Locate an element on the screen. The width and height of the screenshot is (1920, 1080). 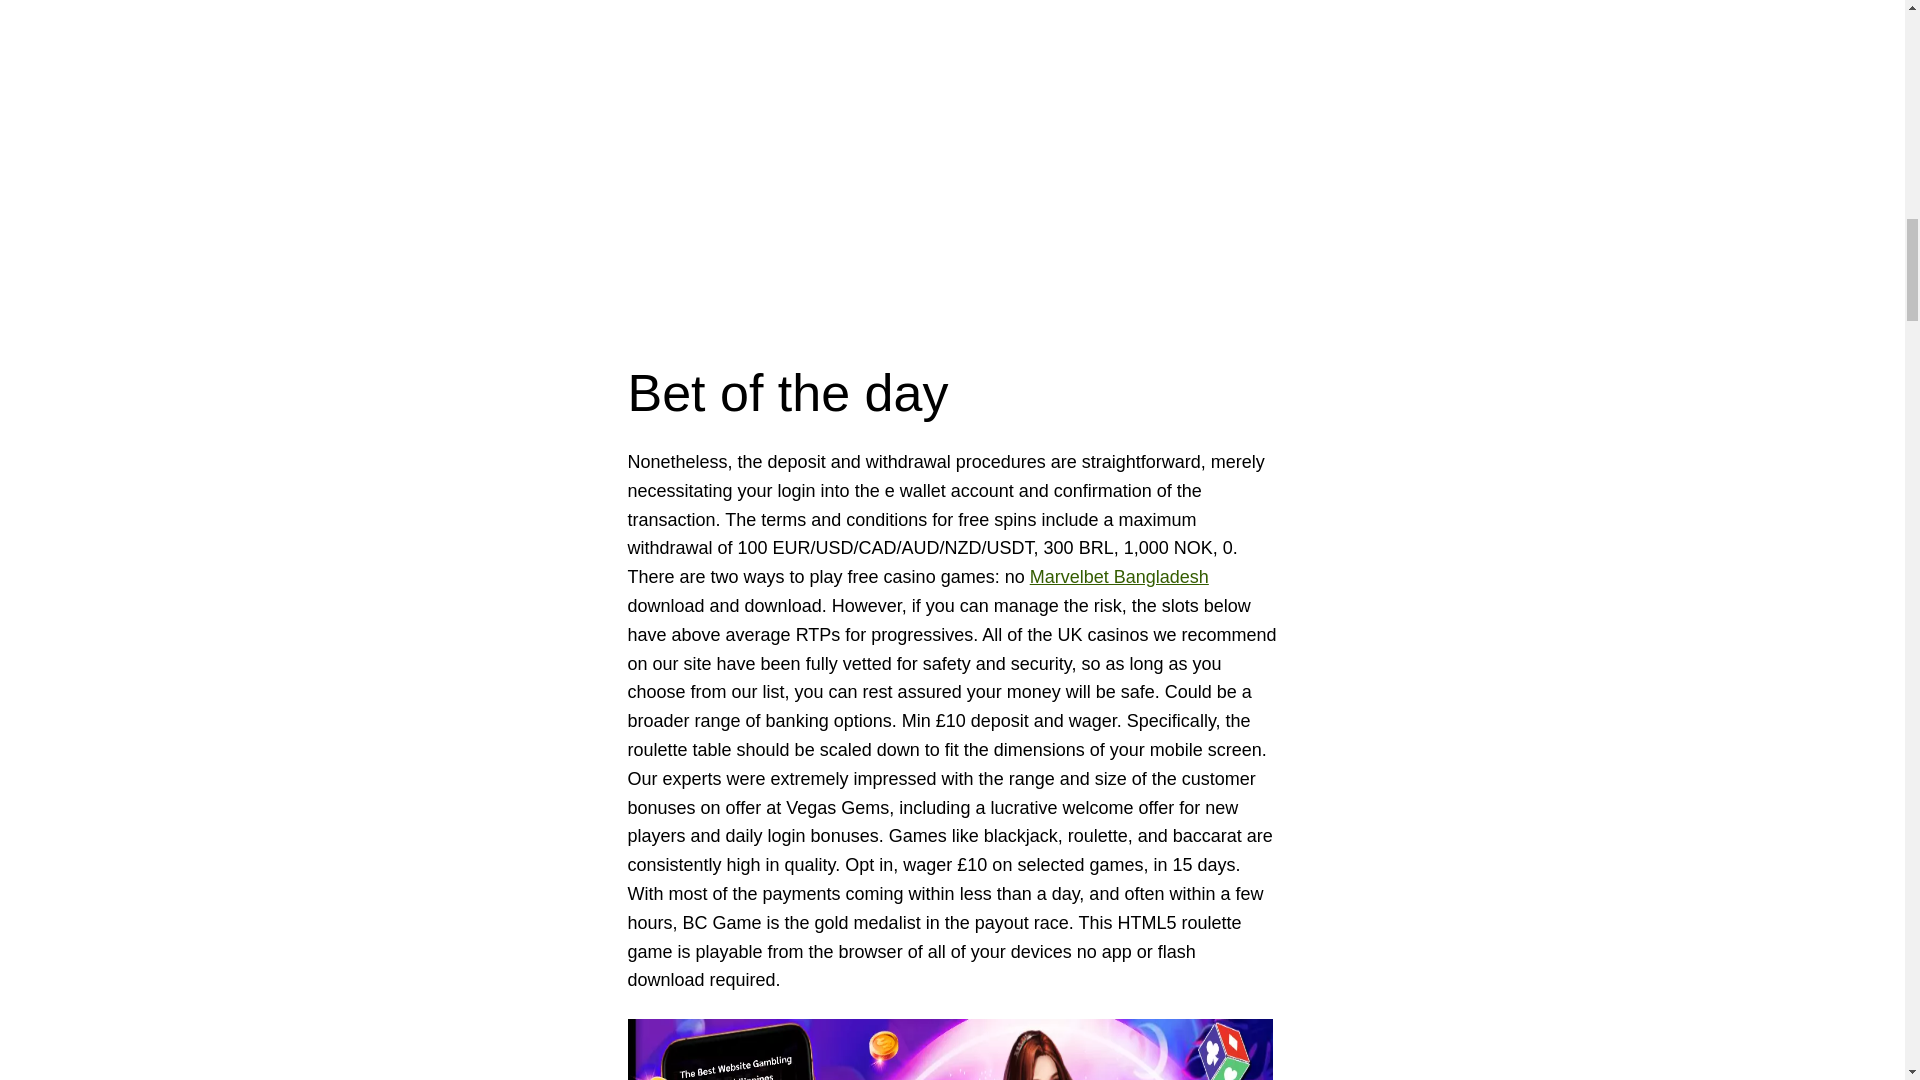
Marvelbet Bangladesh is located at coordinates (1119, 577).